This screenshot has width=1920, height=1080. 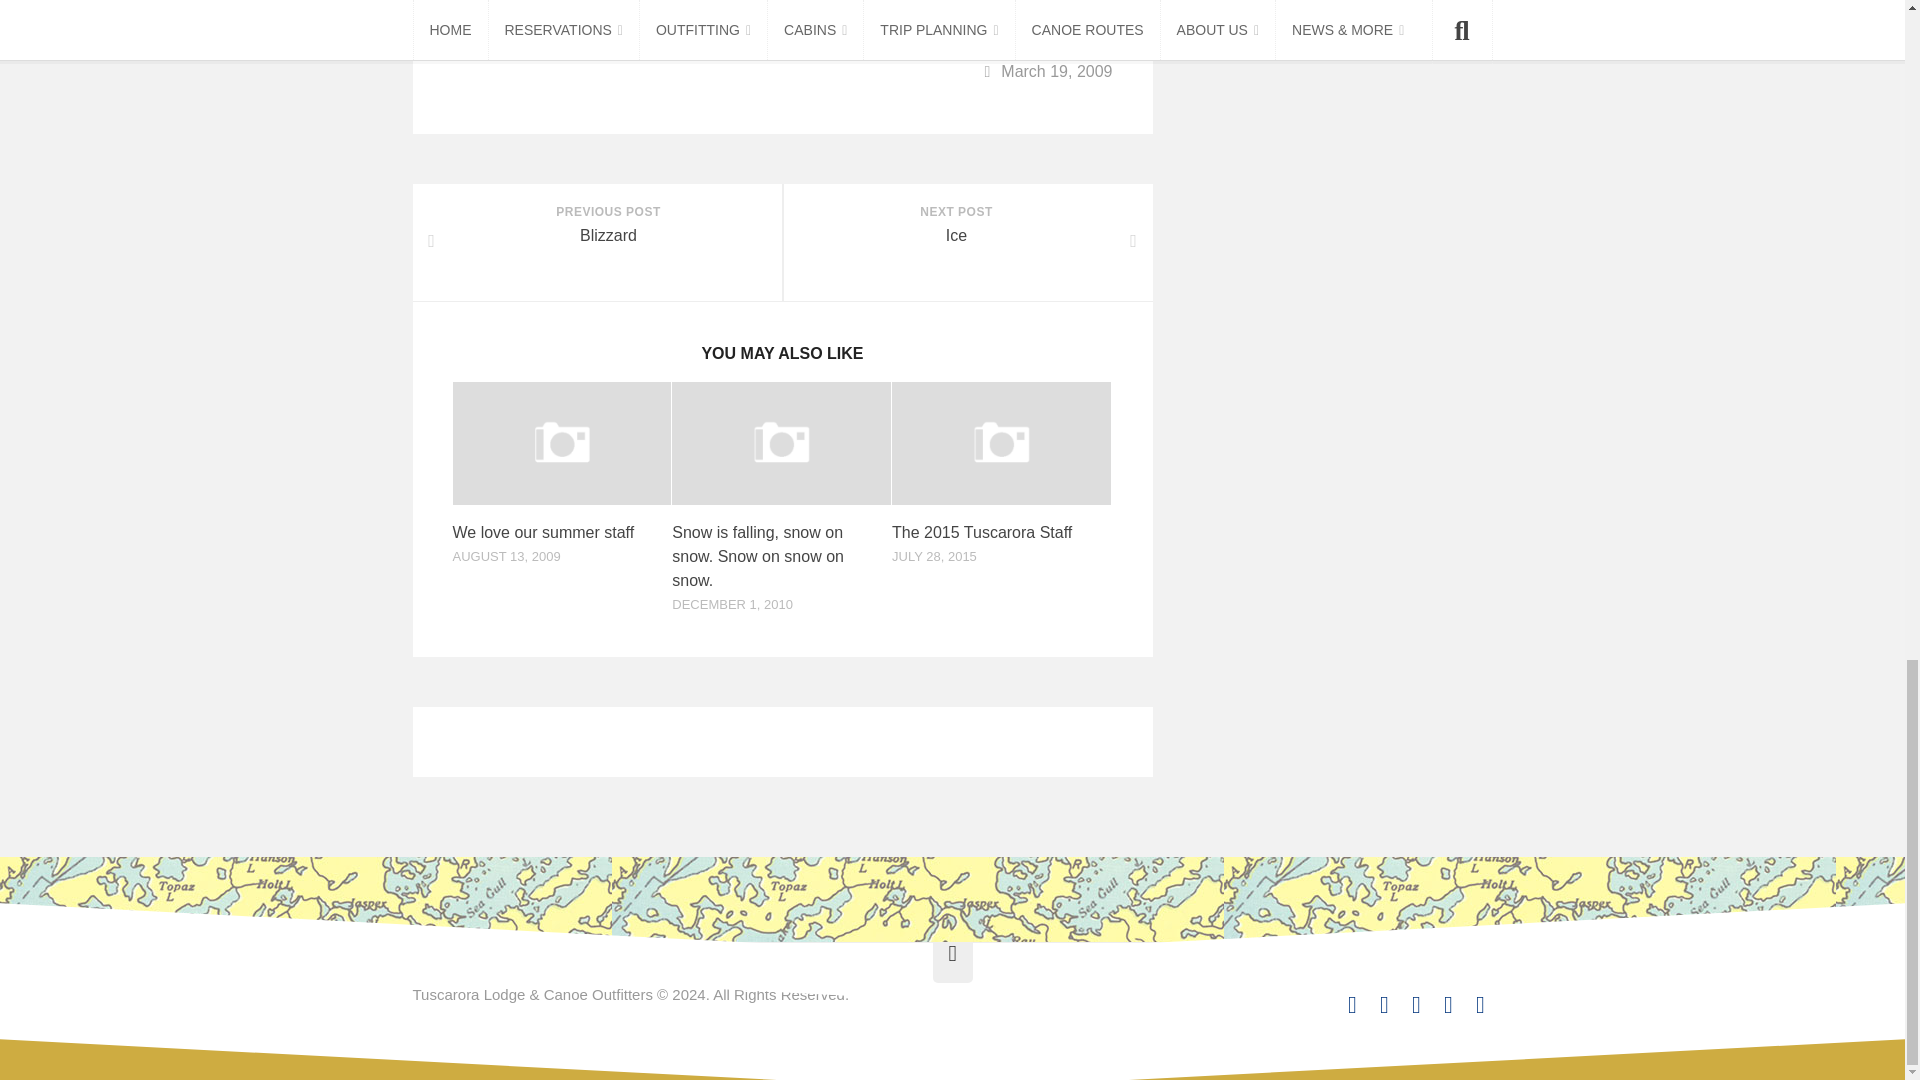 I want to click on Click to share on Pinterest, so click(x=800, y=17).